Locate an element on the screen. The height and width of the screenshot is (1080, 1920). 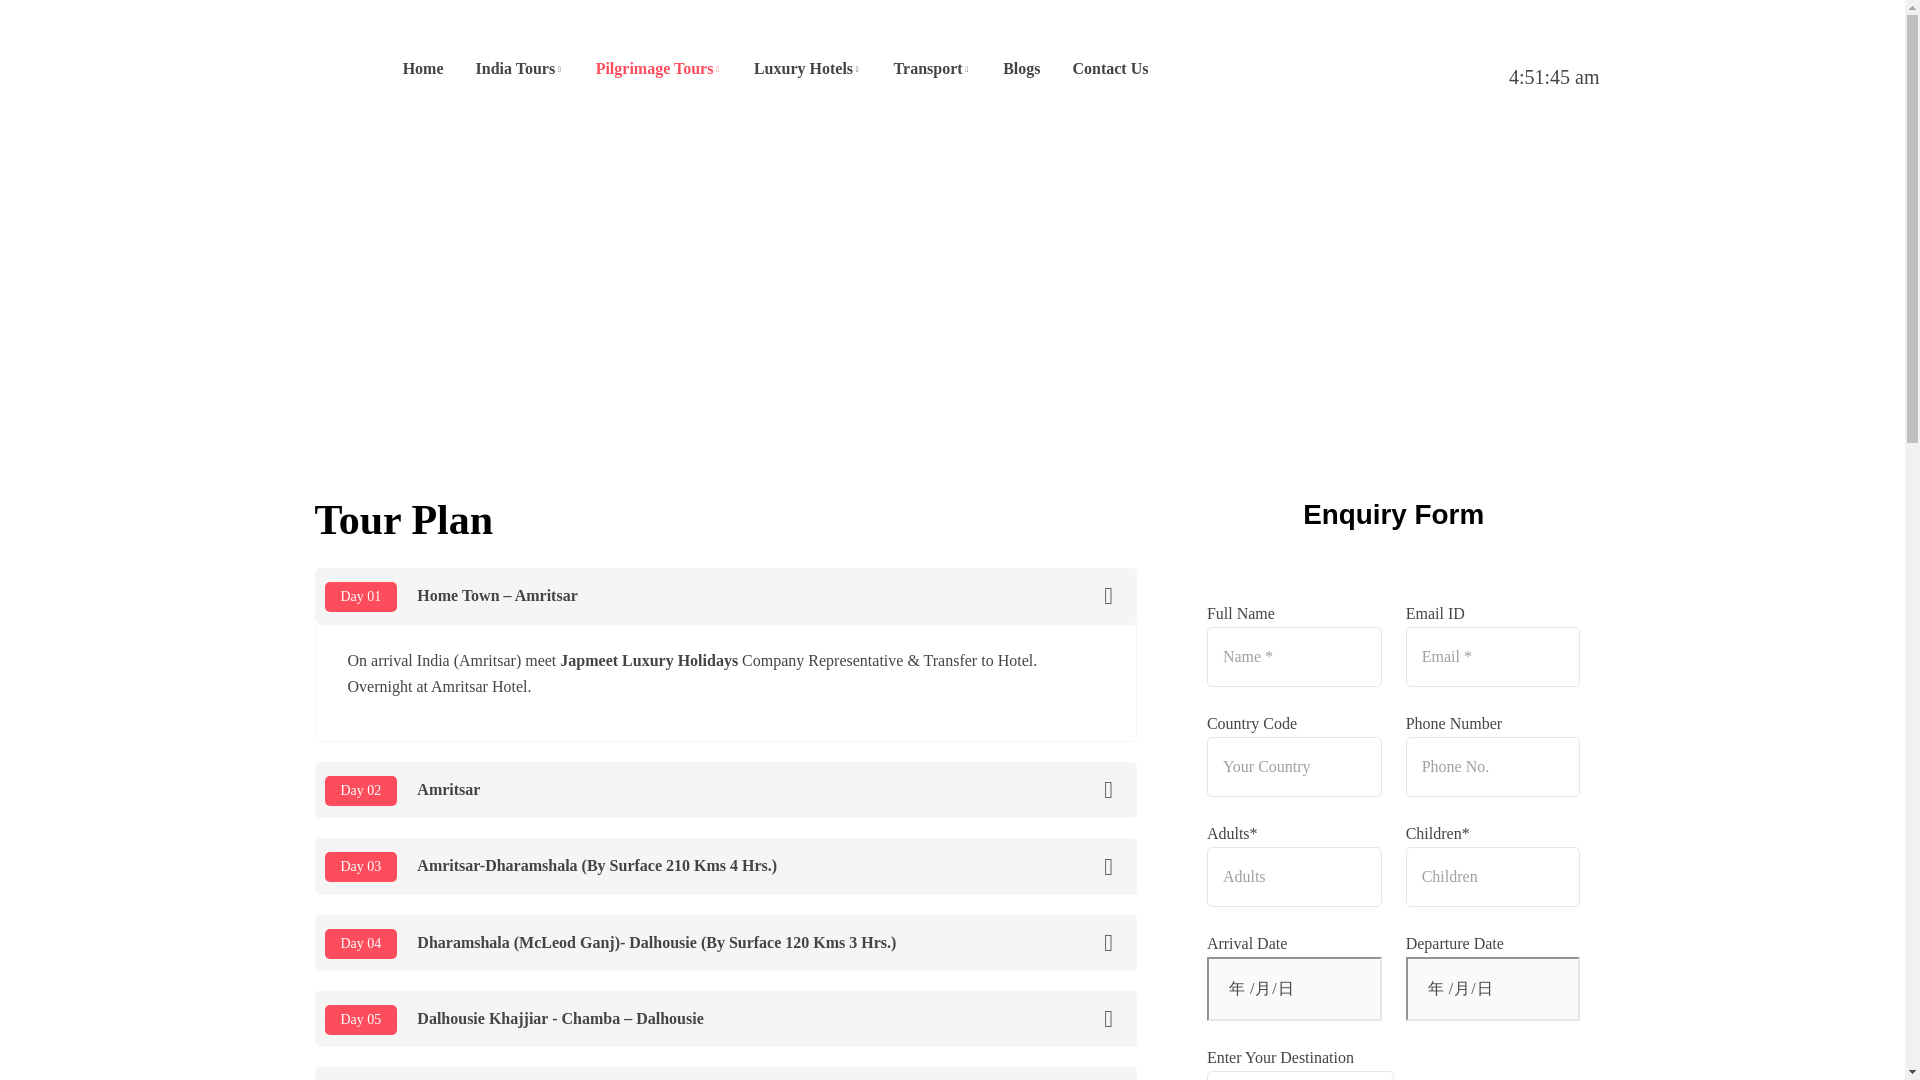
India Tours is located at coordinates (520, 68).